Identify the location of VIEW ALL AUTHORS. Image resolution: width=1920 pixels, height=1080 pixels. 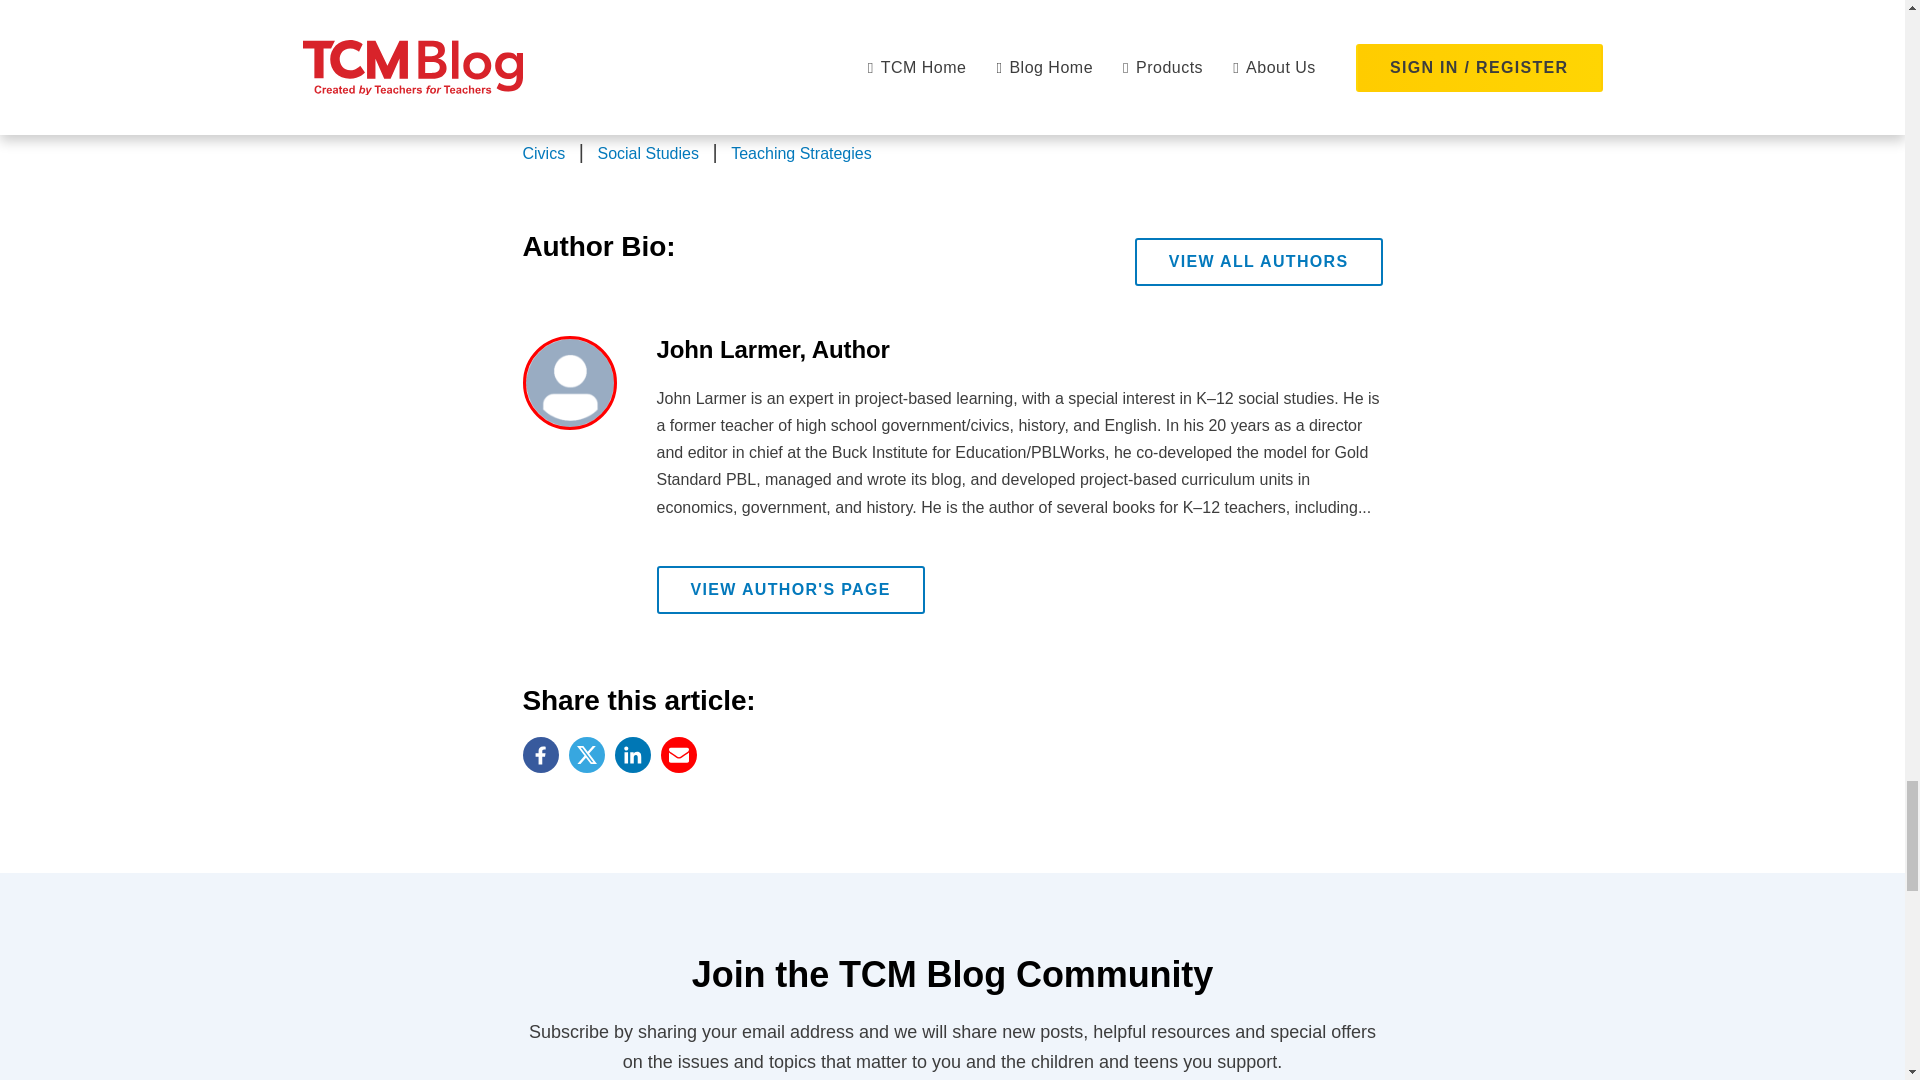
(1258, 262).